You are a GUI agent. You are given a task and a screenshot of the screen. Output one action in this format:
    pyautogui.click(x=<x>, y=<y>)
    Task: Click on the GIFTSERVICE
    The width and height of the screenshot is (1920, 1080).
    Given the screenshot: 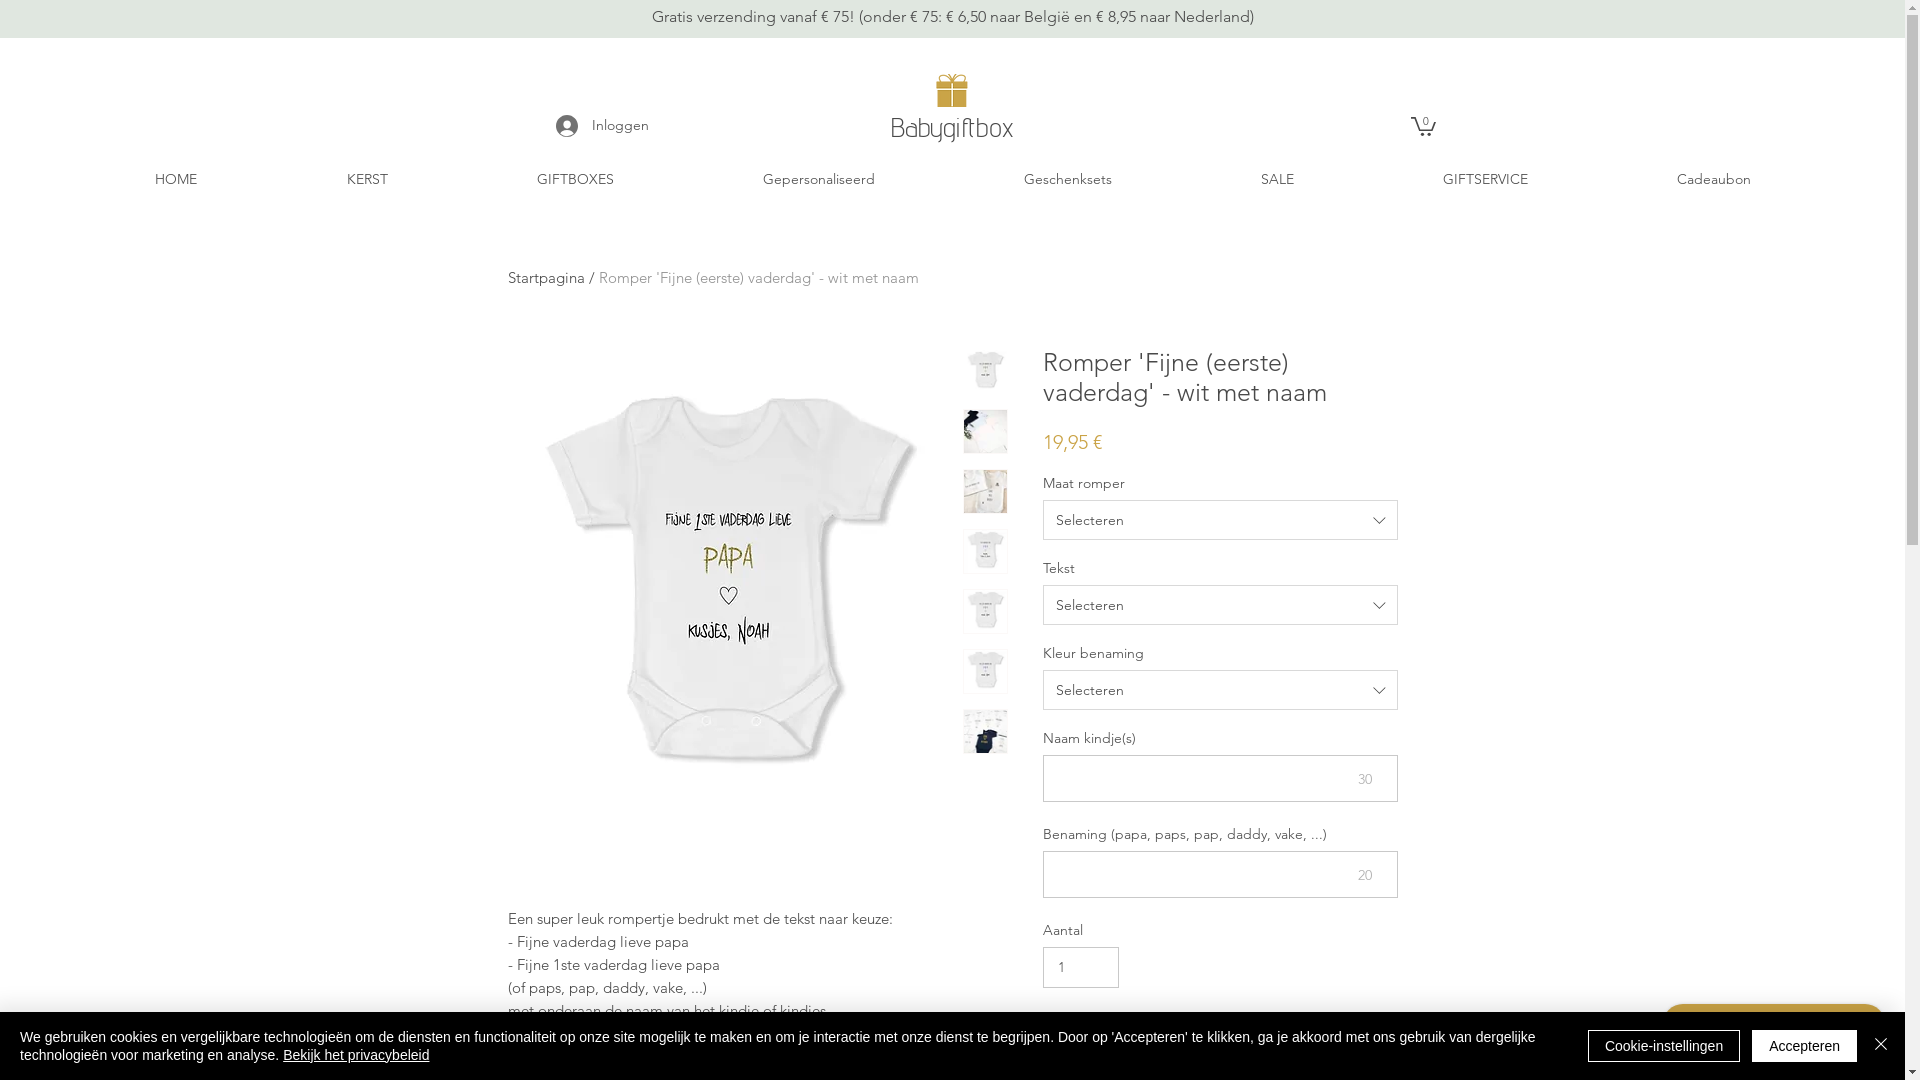 What is the action you would take?
    pyautogui.click(x=1485, y=180)
    